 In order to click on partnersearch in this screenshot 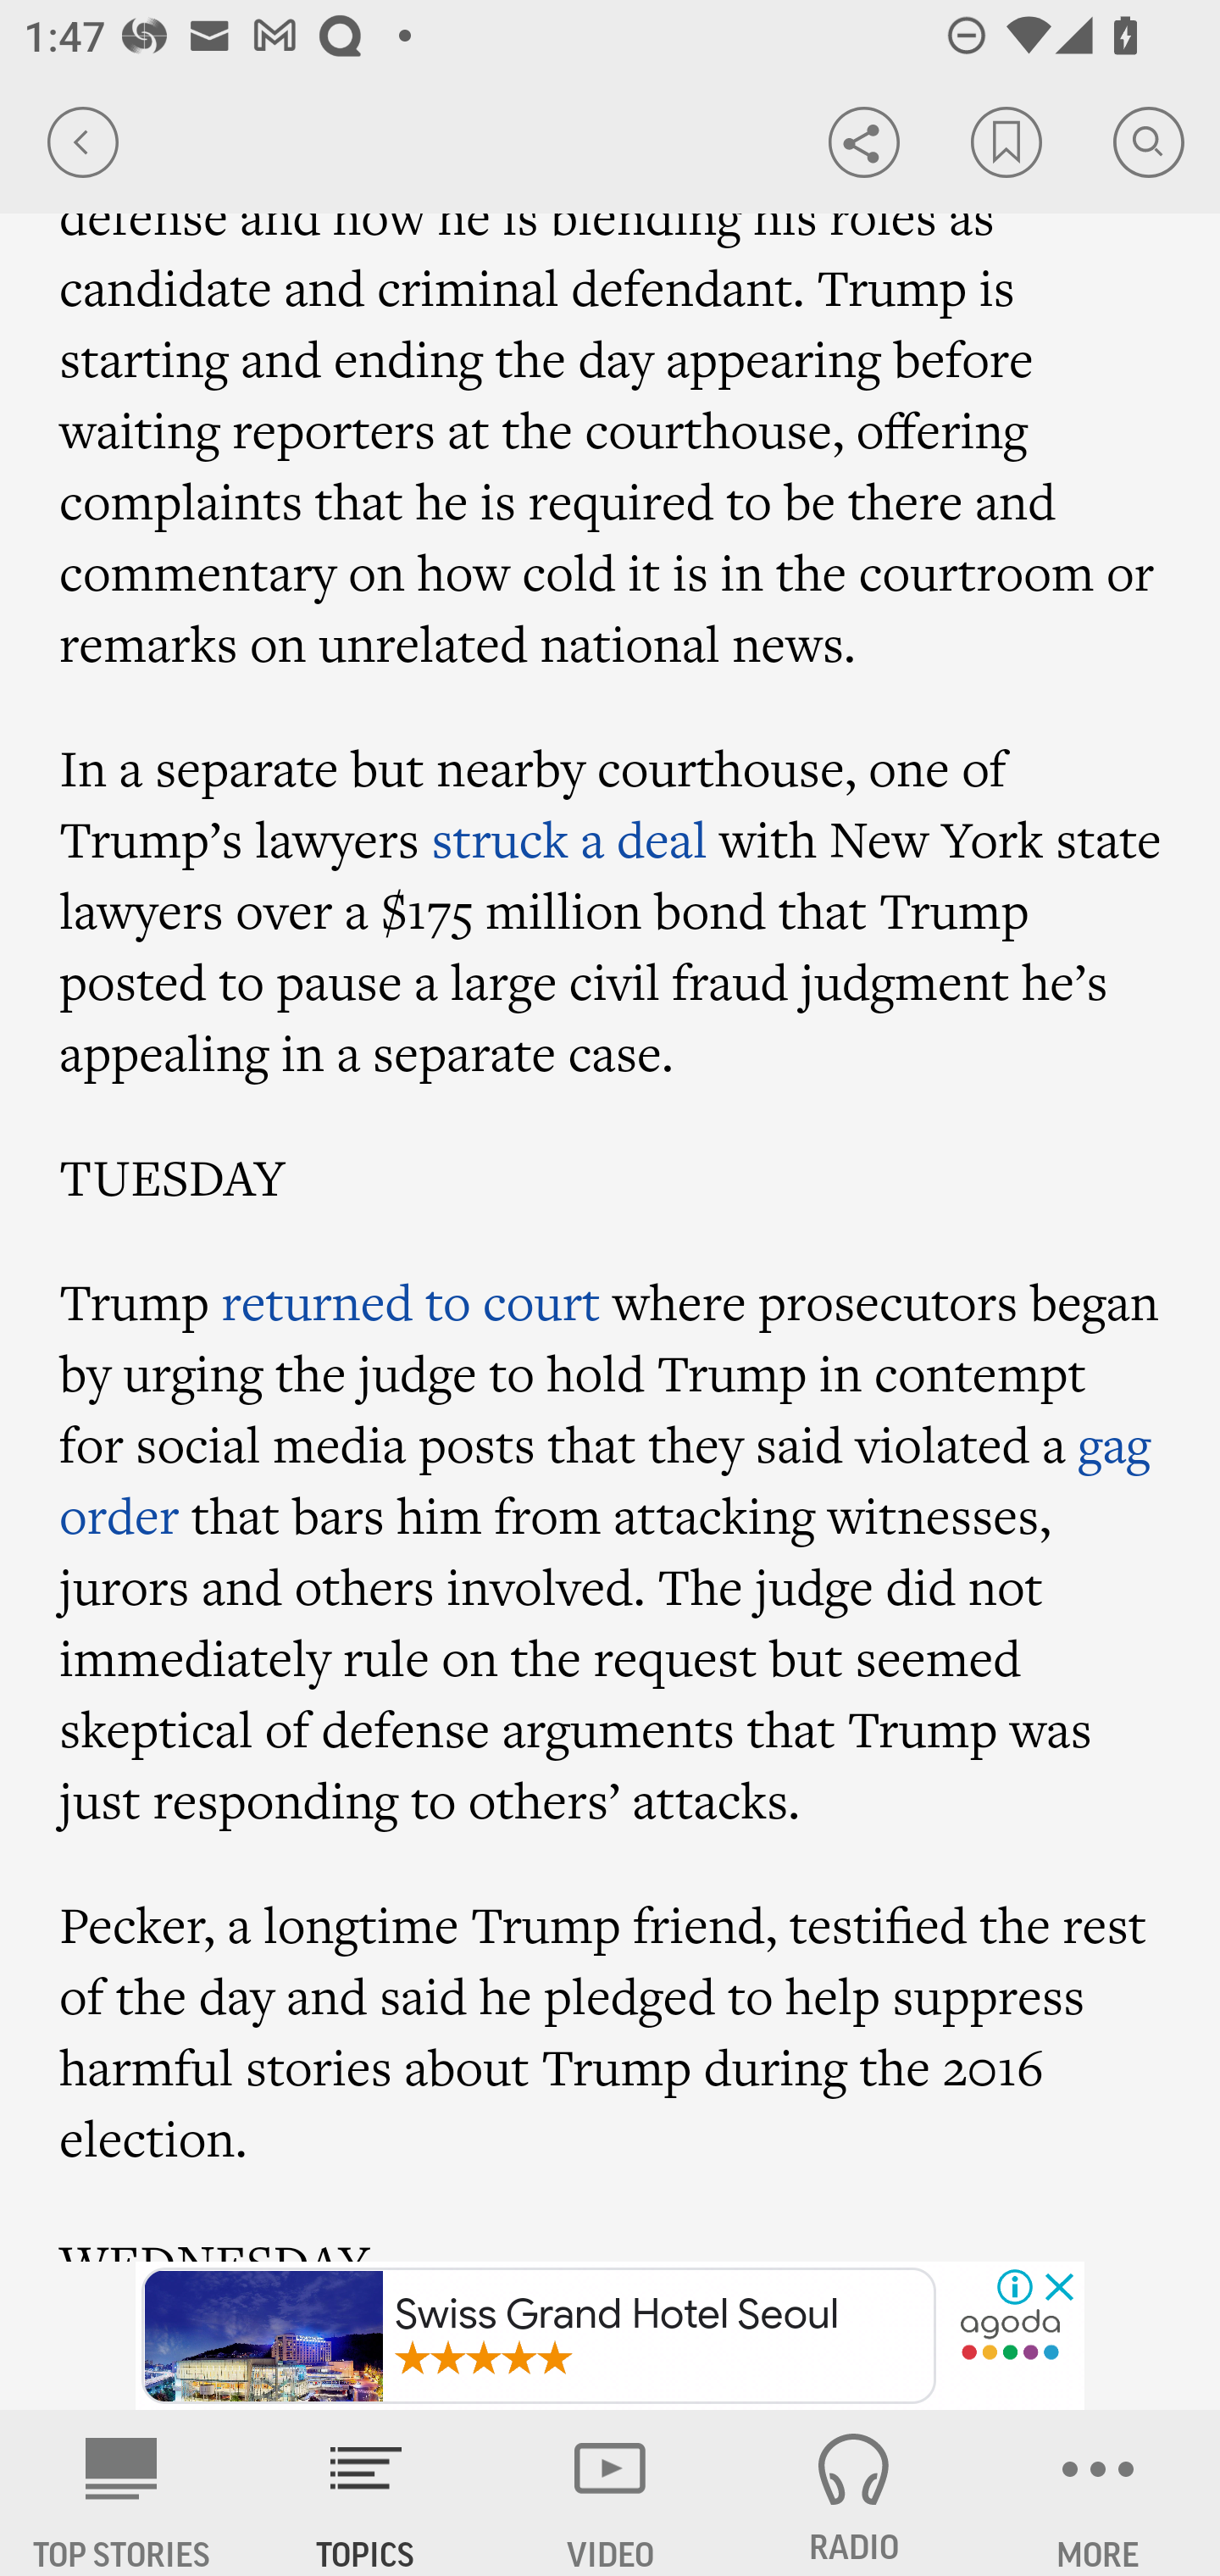, I will do `click(1010, 2337)`.